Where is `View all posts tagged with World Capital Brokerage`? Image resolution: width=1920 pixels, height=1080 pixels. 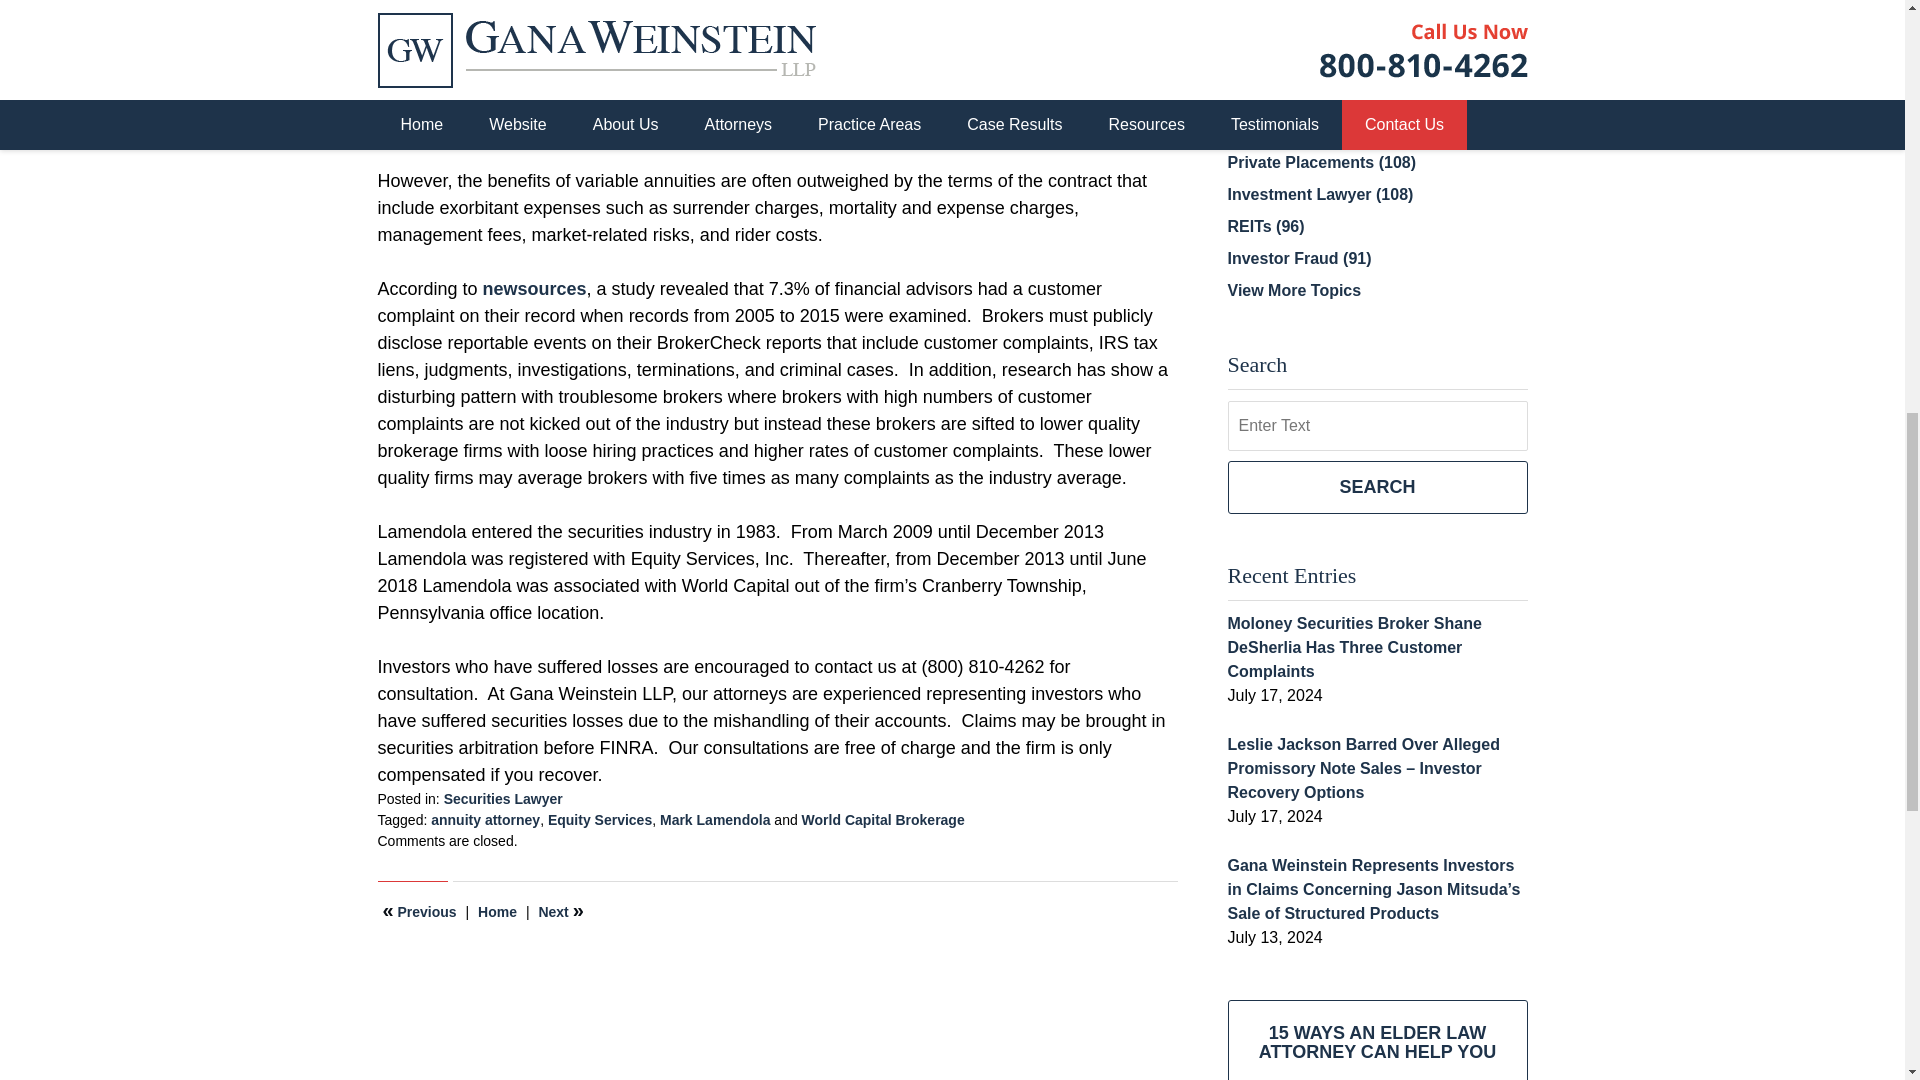
View all posts tagged with World Capital Brokerage is located at coordinates (884, 820).